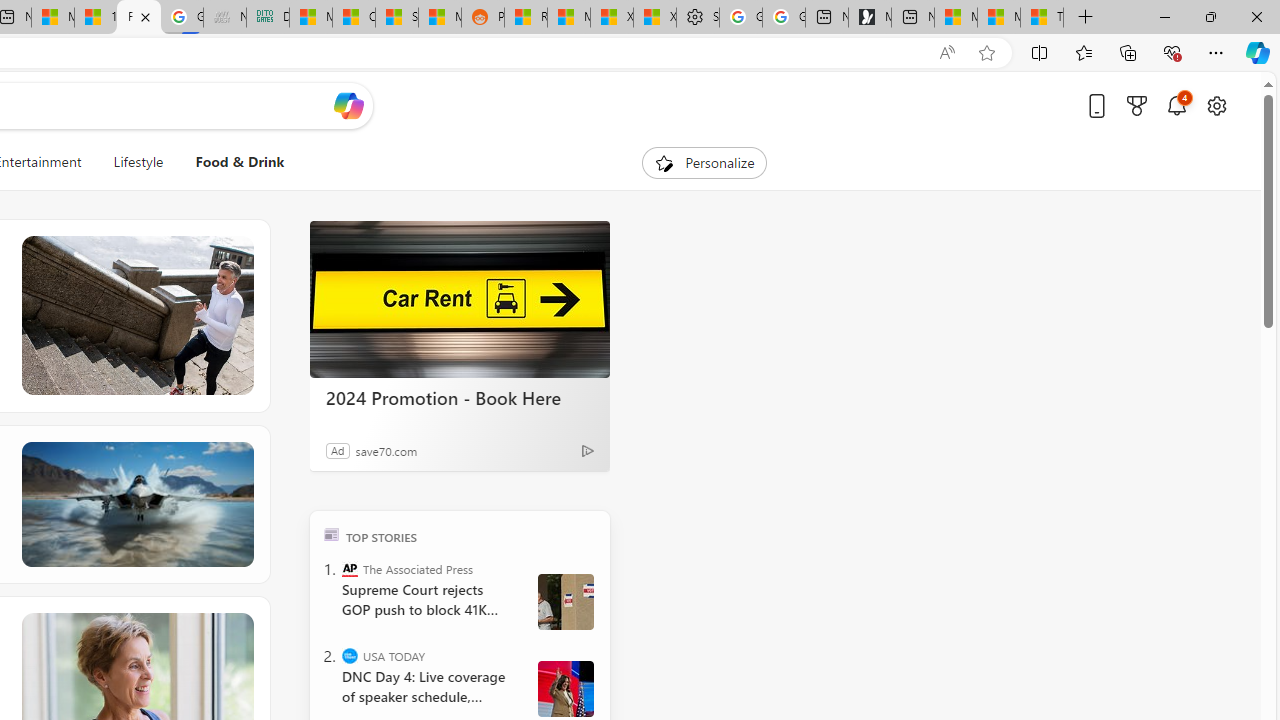 The width and height of the screenshot is (1280, 720). What do you see at coordinates (138, 162) in the screenshot?
I see `Lifestyle` at bounding box center [138, 162].